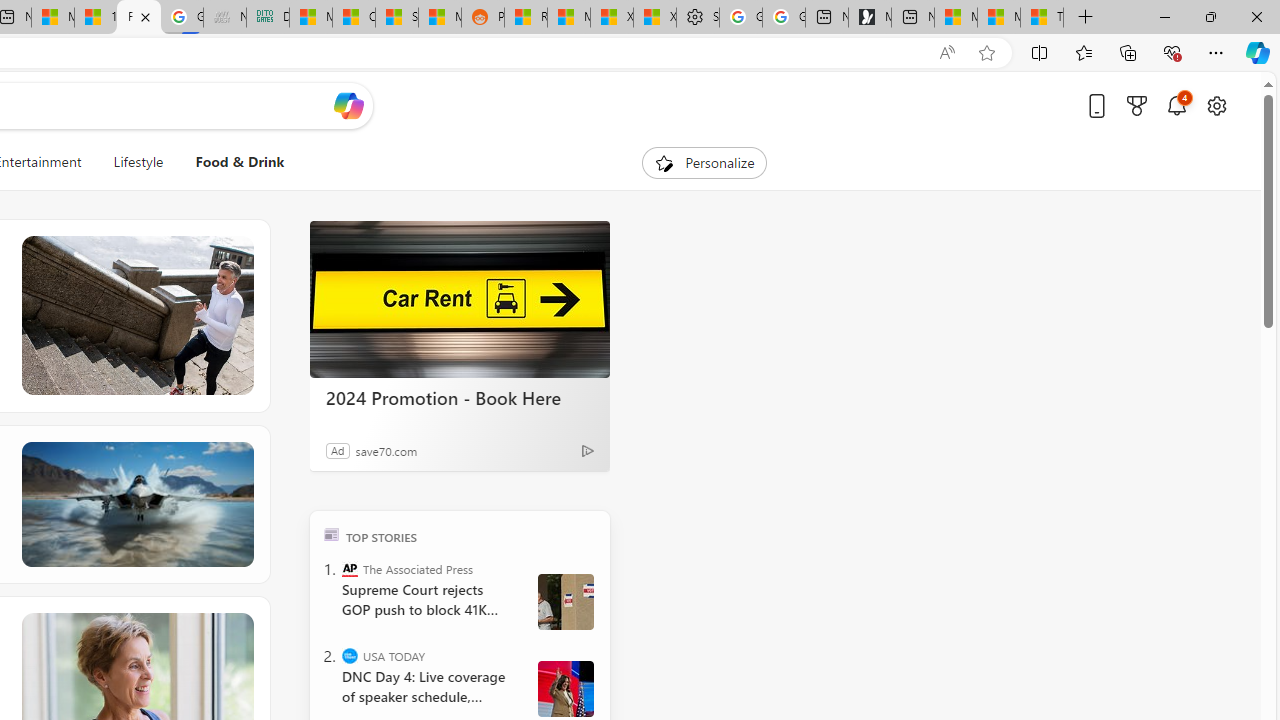 The width and height of the screenshot is (1280, 720). What do you see at coordinates (138, 162) in the screenshot?
I see `Lifestyle` at bounding box center [138, 162].